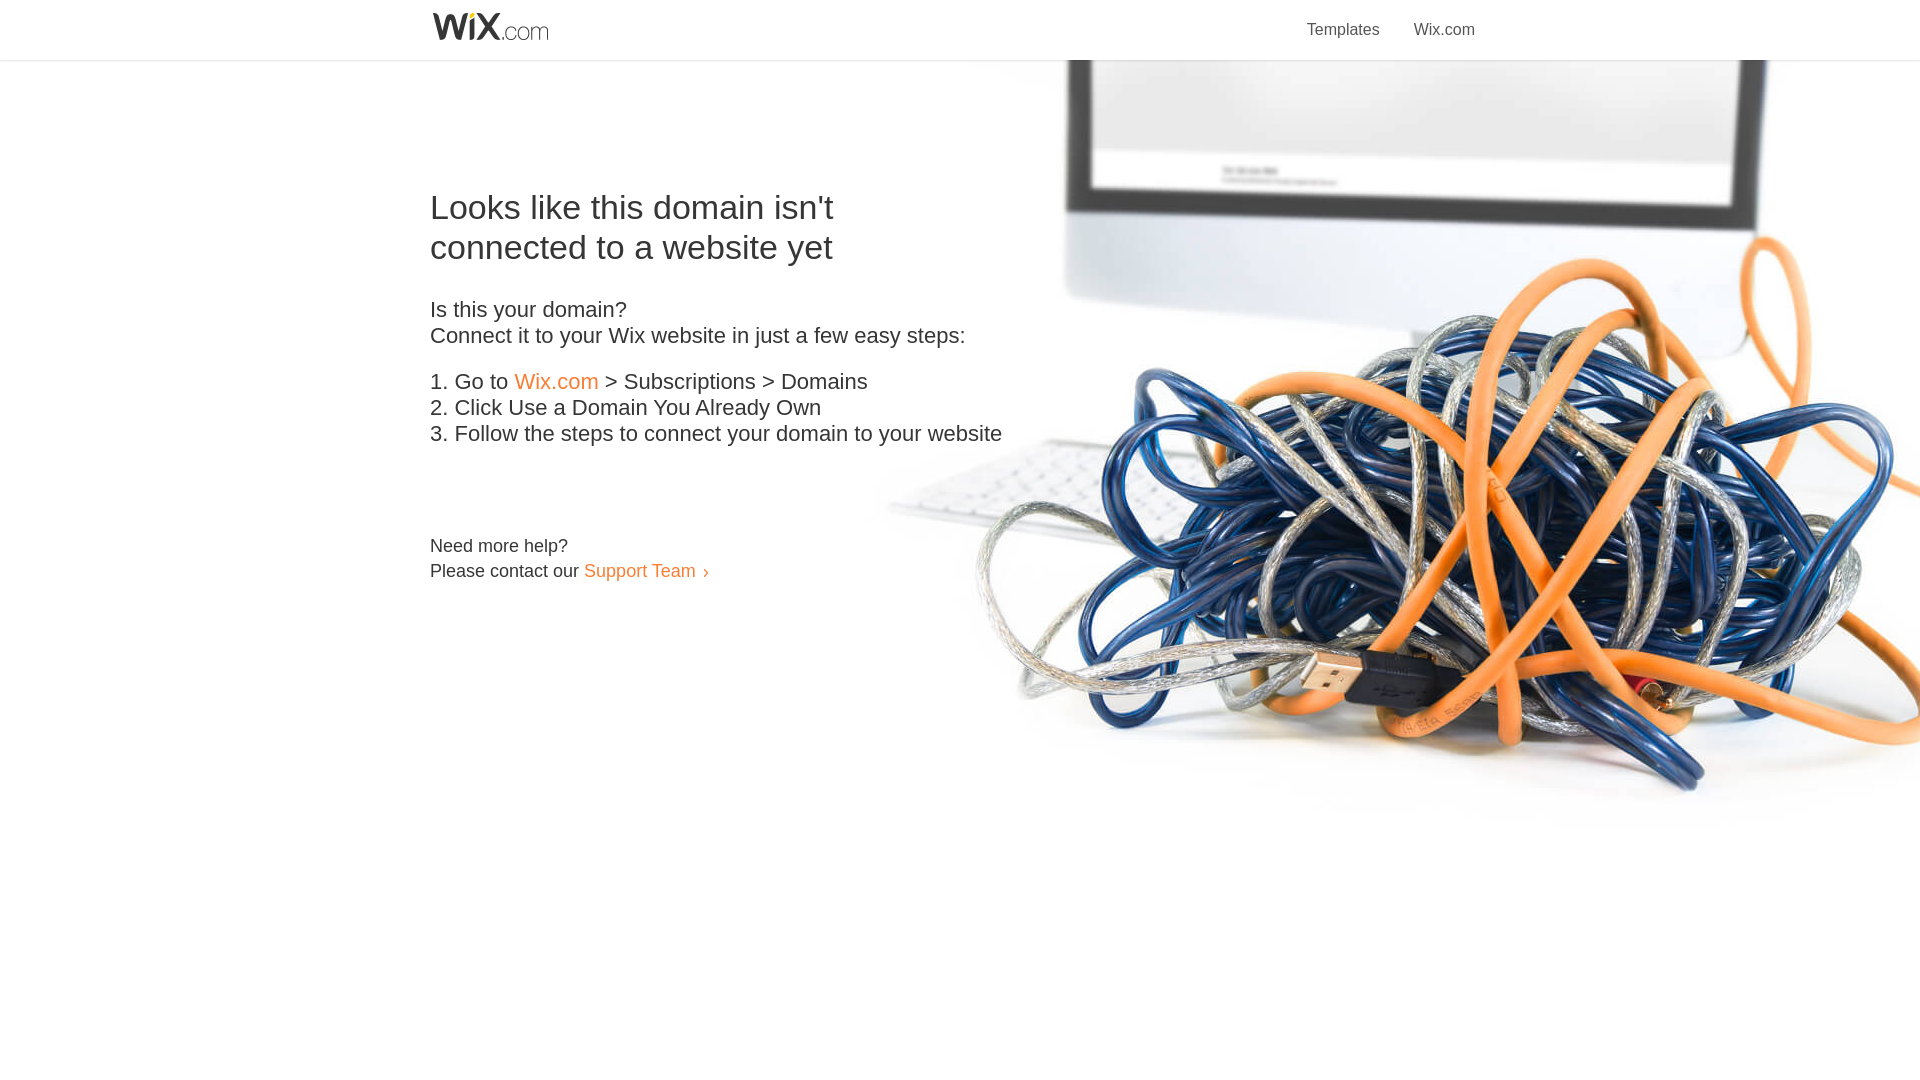 This screenshot has height=1080, width=1920. What do you see at coordinates (639, 570) in the screenshot?
I see `Support Team` at bounding box center [639, 570].